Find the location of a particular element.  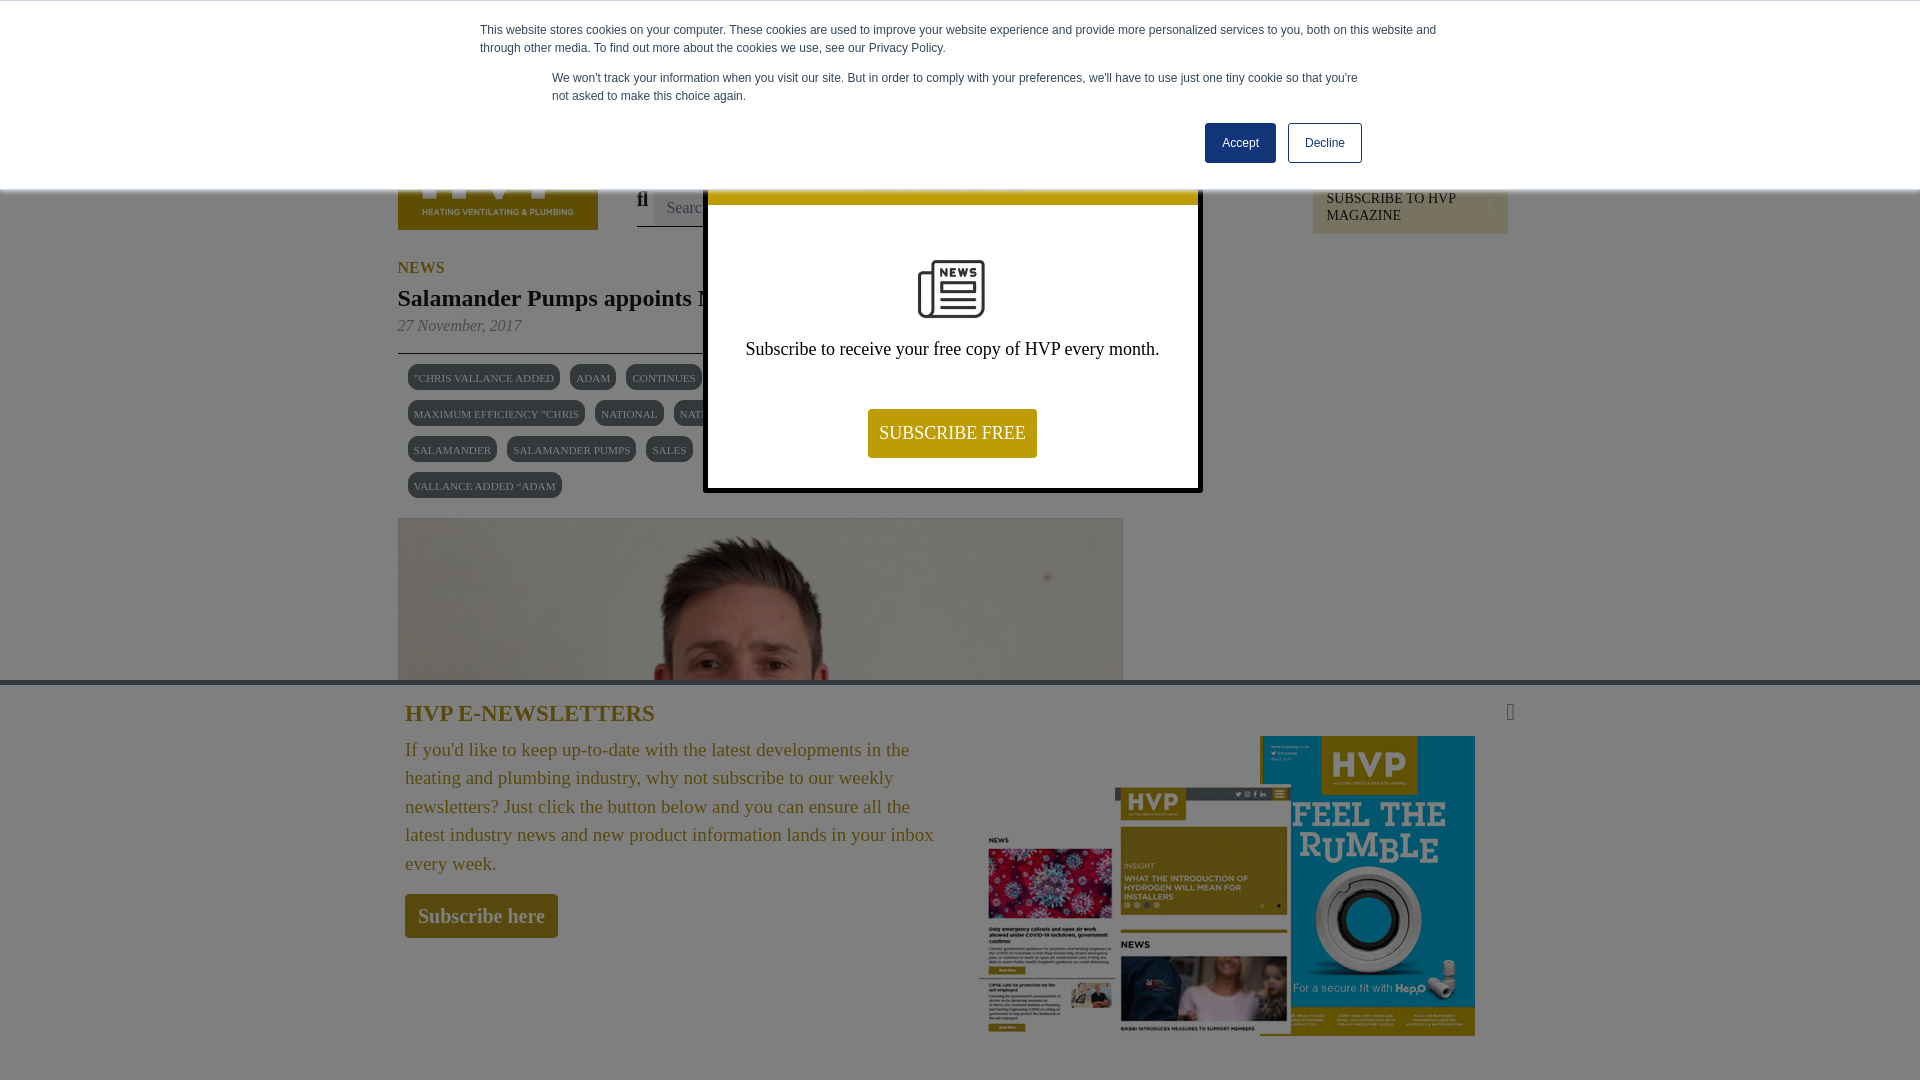

PHEX is located at coordinates (1115, 149).